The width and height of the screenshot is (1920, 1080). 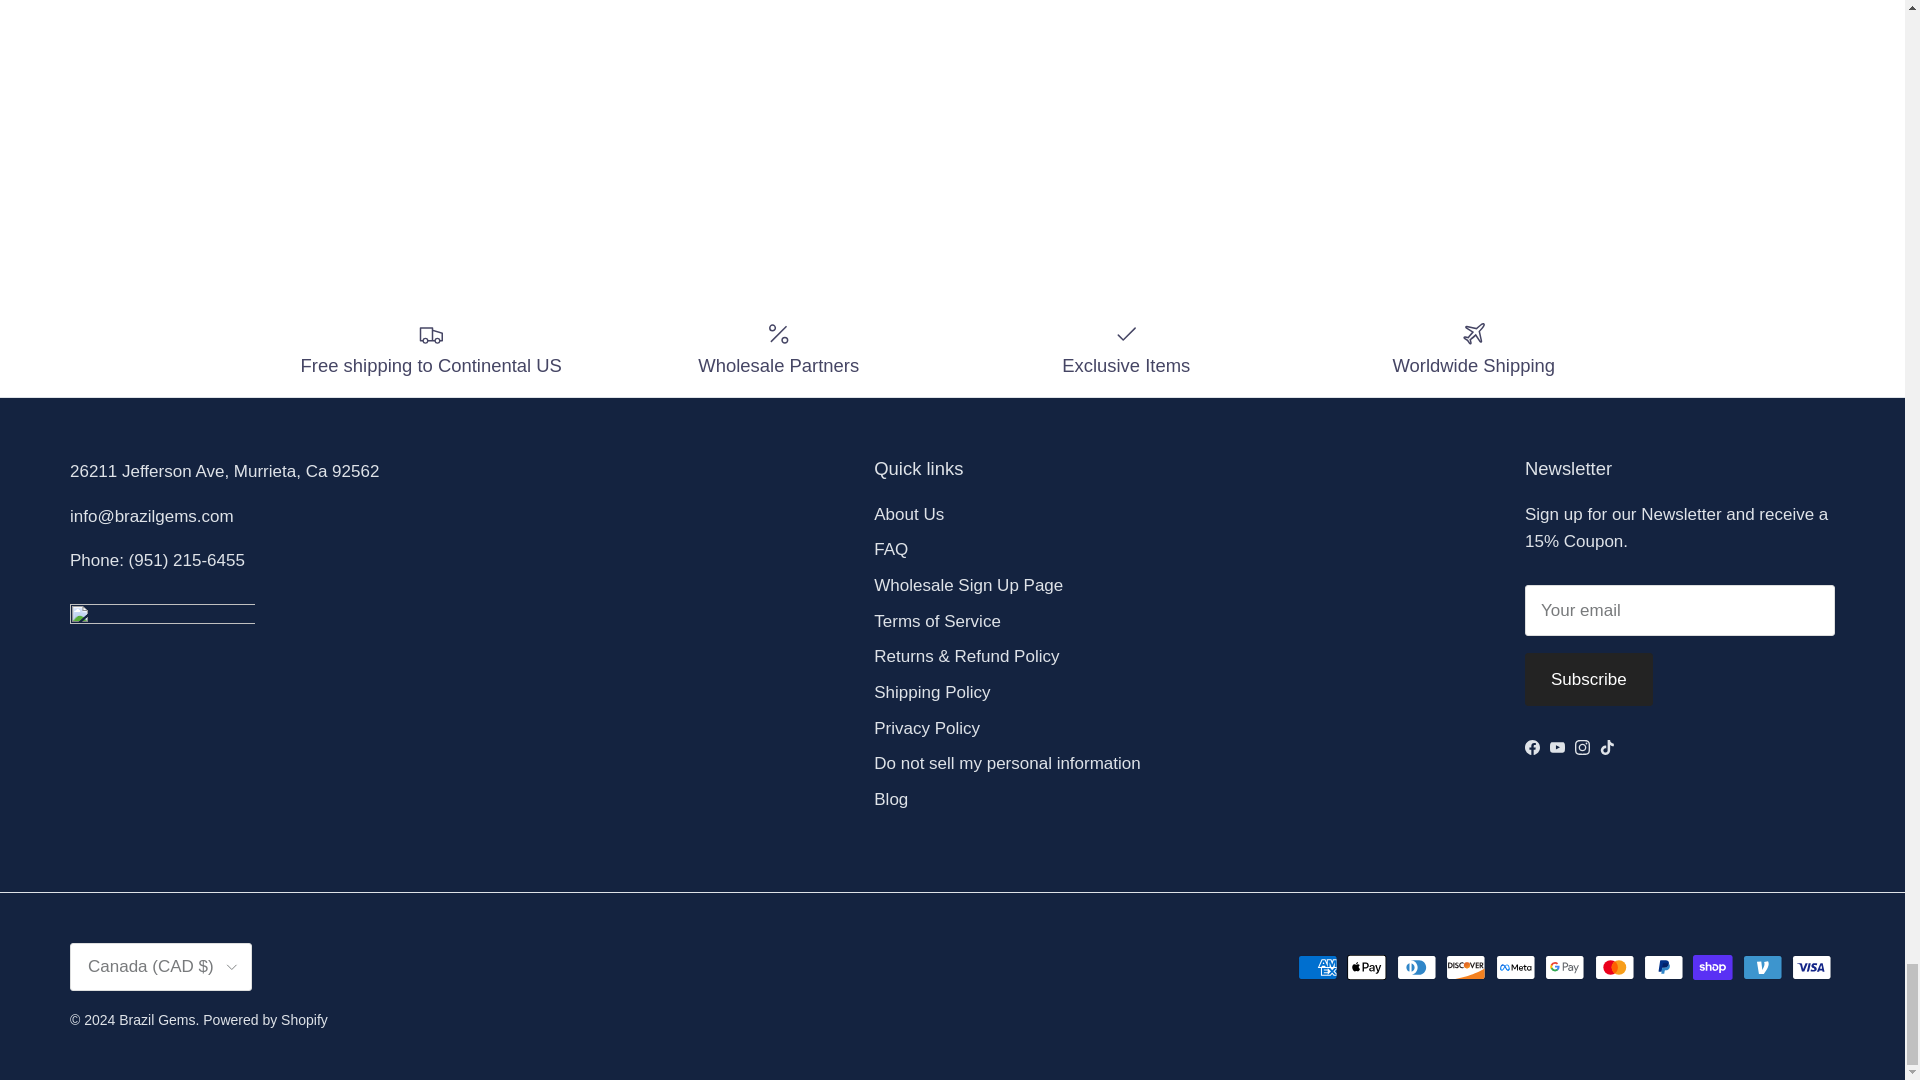 What do you see at coordinates (1532, 746) in the screenshot?
I see `Brazil Gems on Facebook` at bounding box center [1532, 746].